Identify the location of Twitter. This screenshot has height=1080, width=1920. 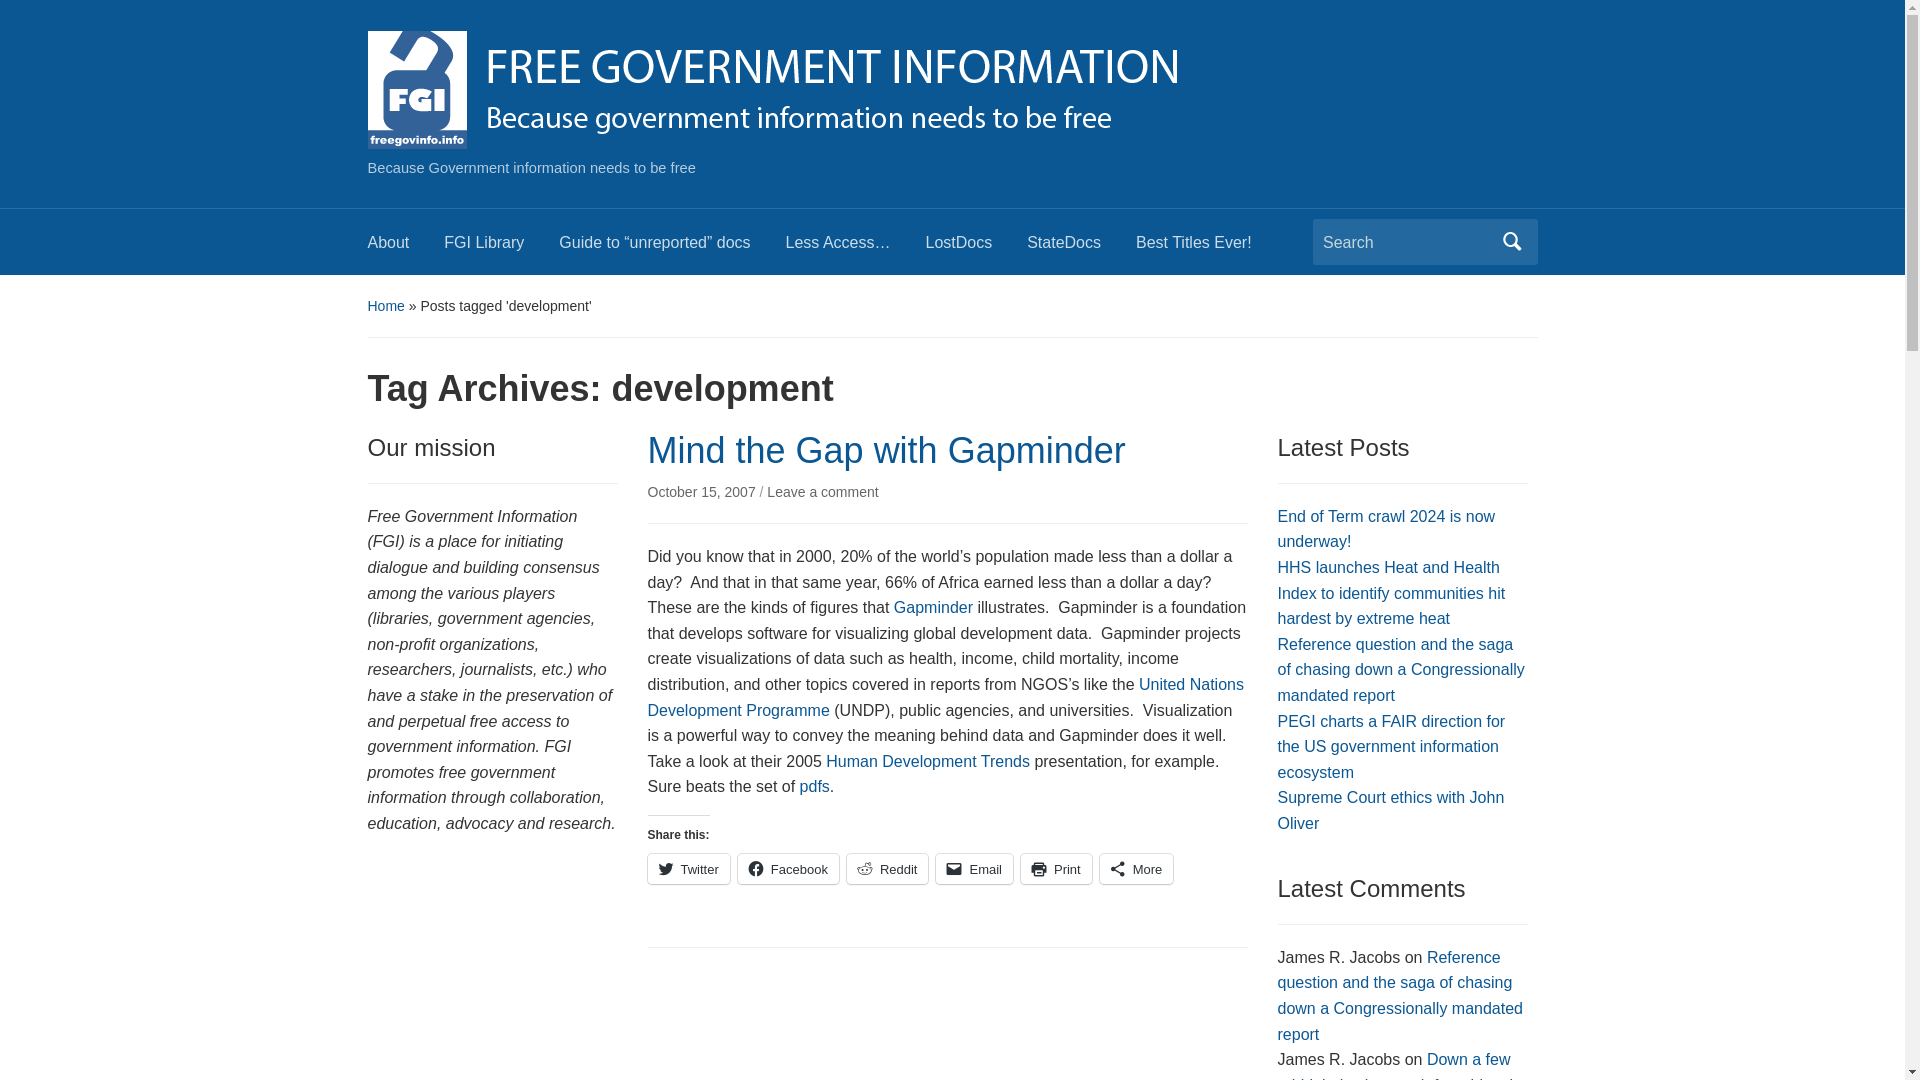
(688, 869).